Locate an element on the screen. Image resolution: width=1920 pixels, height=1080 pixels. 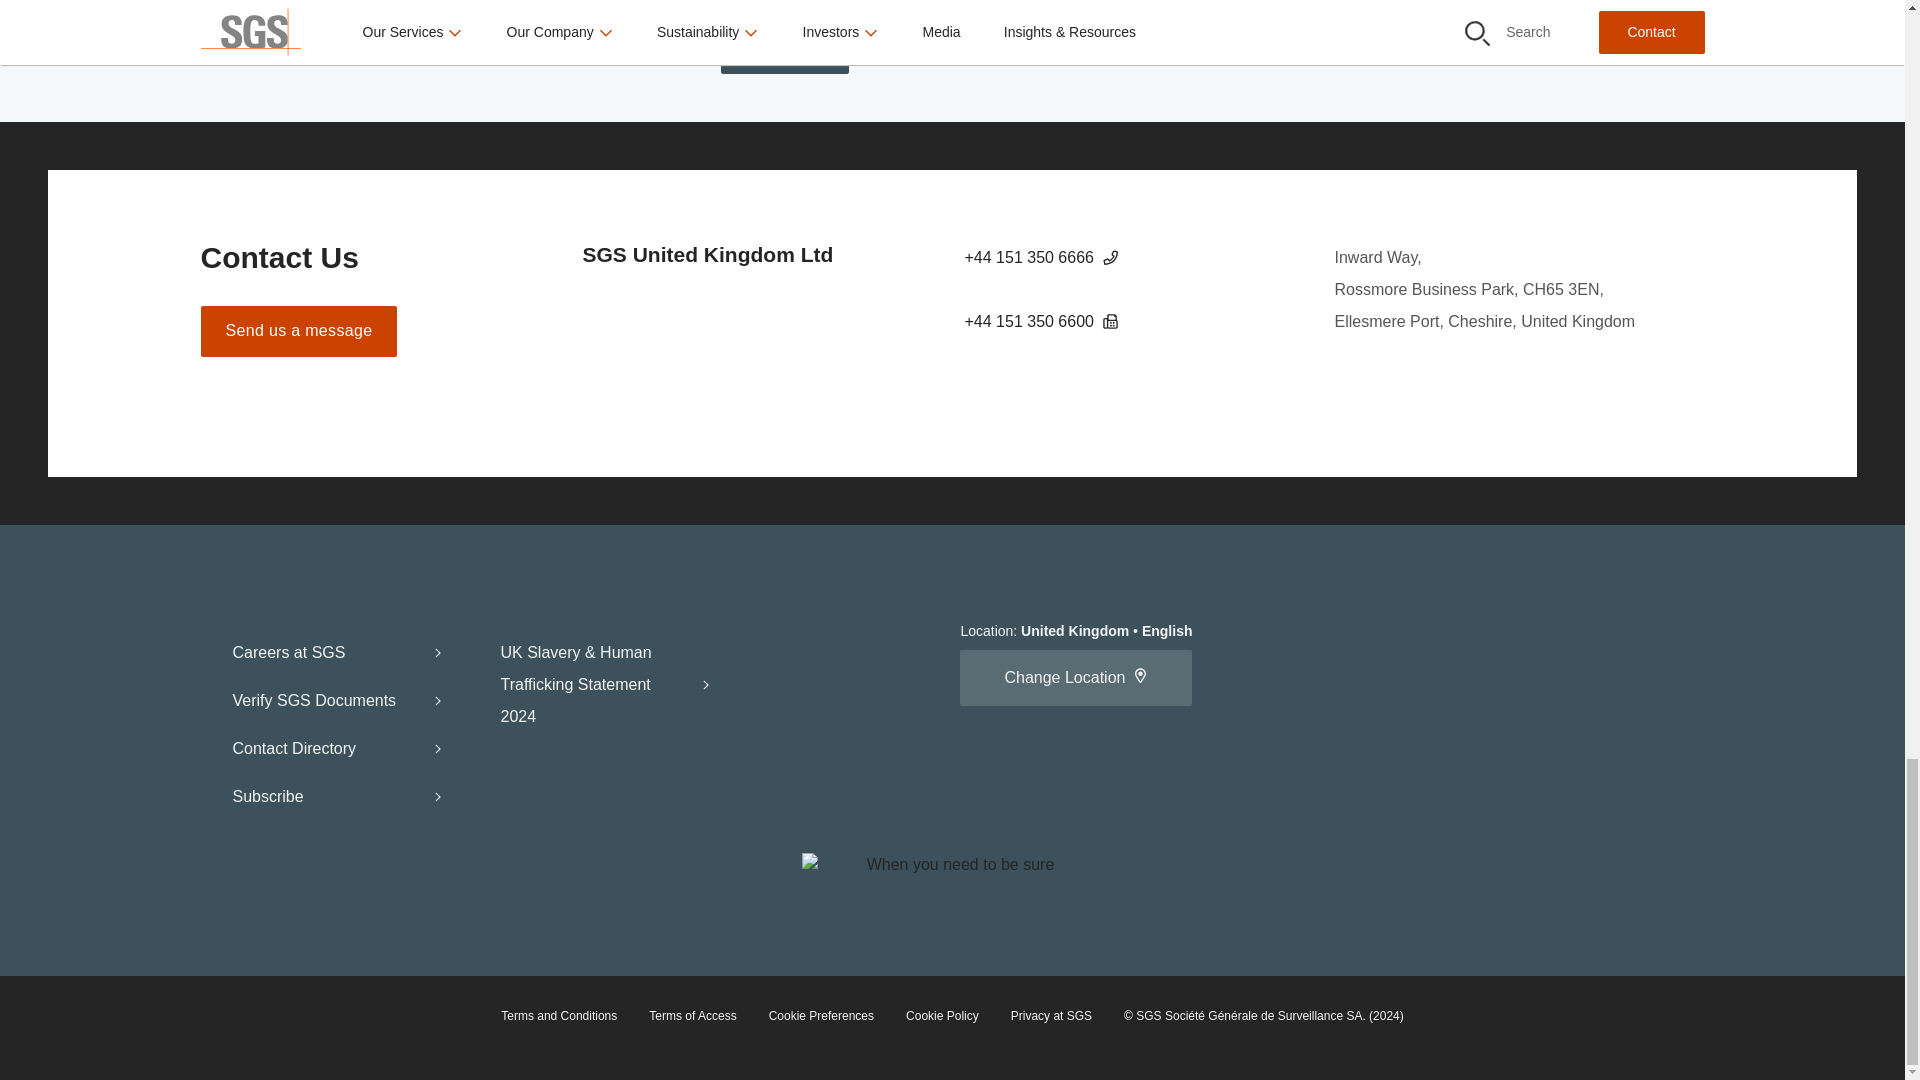
Careers at SGS is located at coordinates (338, 652).